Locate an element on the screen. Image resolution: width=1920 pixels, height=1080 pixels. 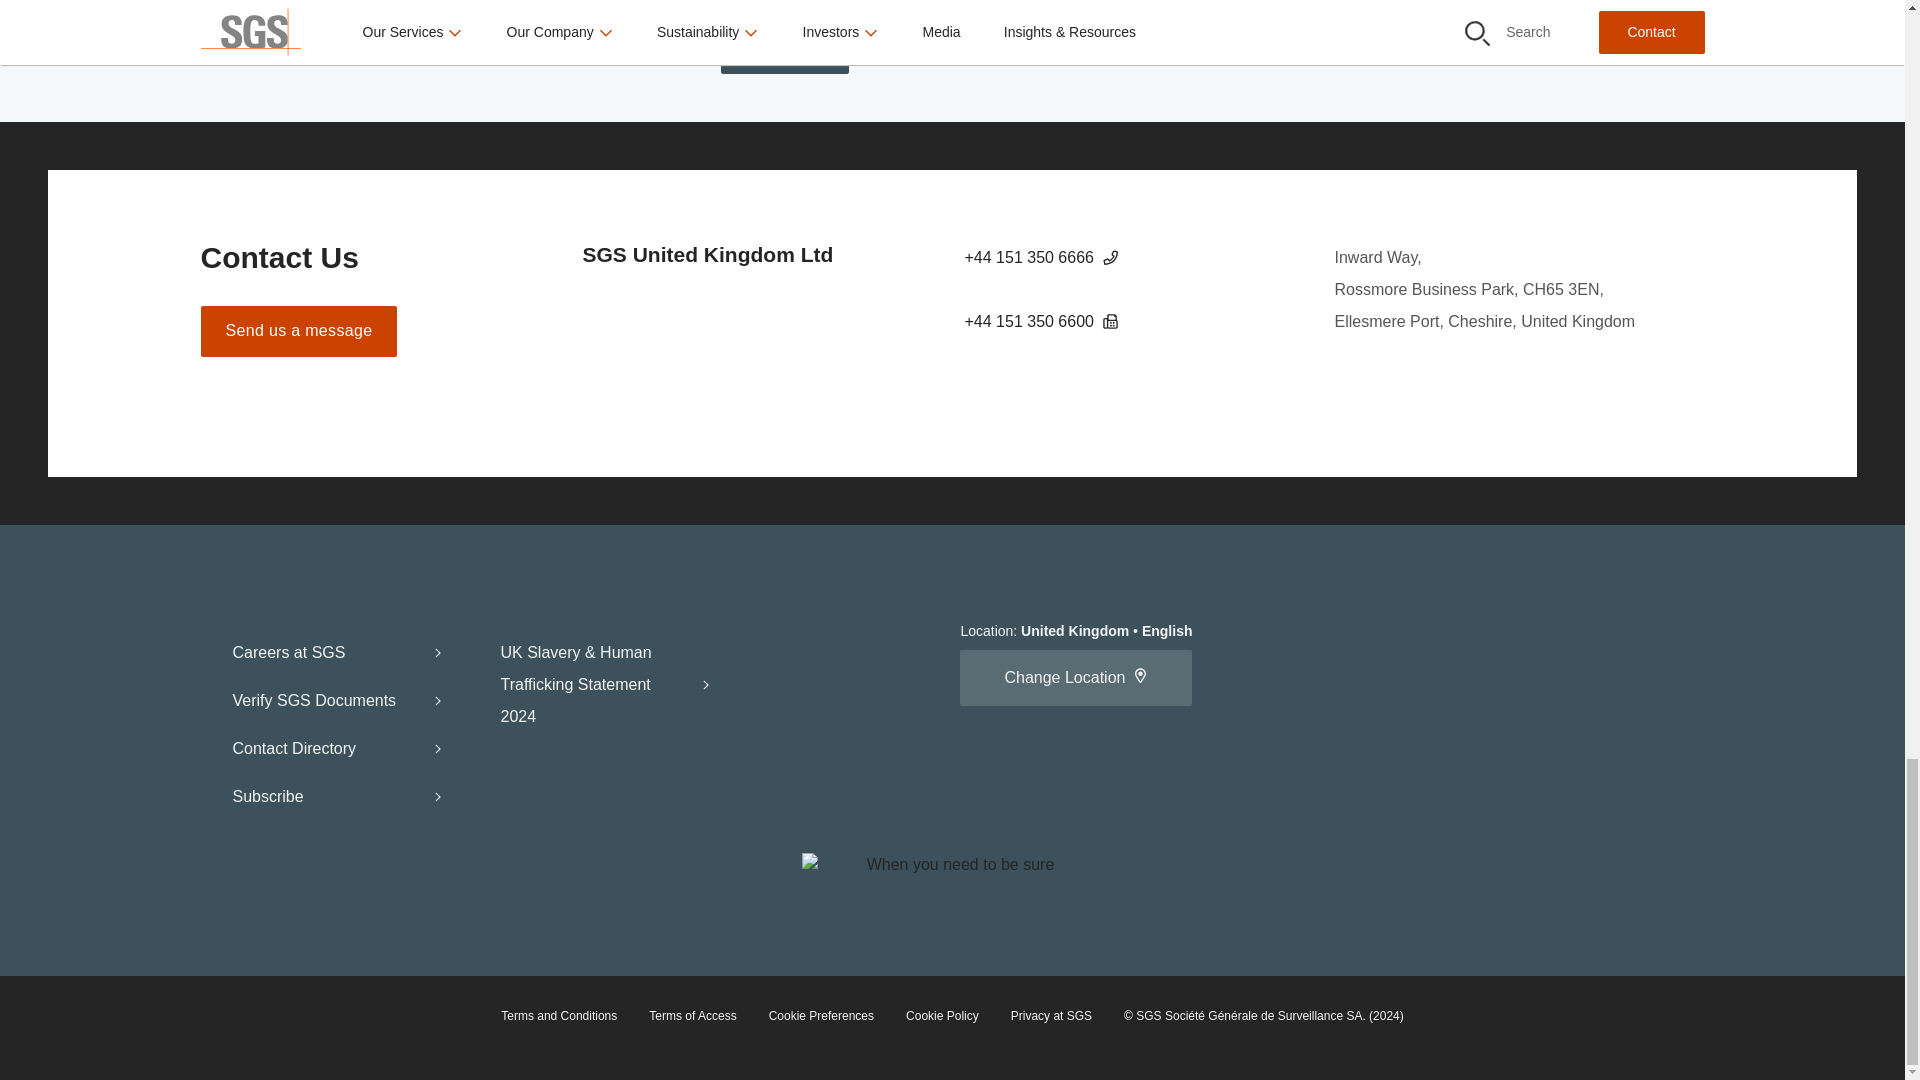
Careers at SGS is located at coordinates (338, 652).